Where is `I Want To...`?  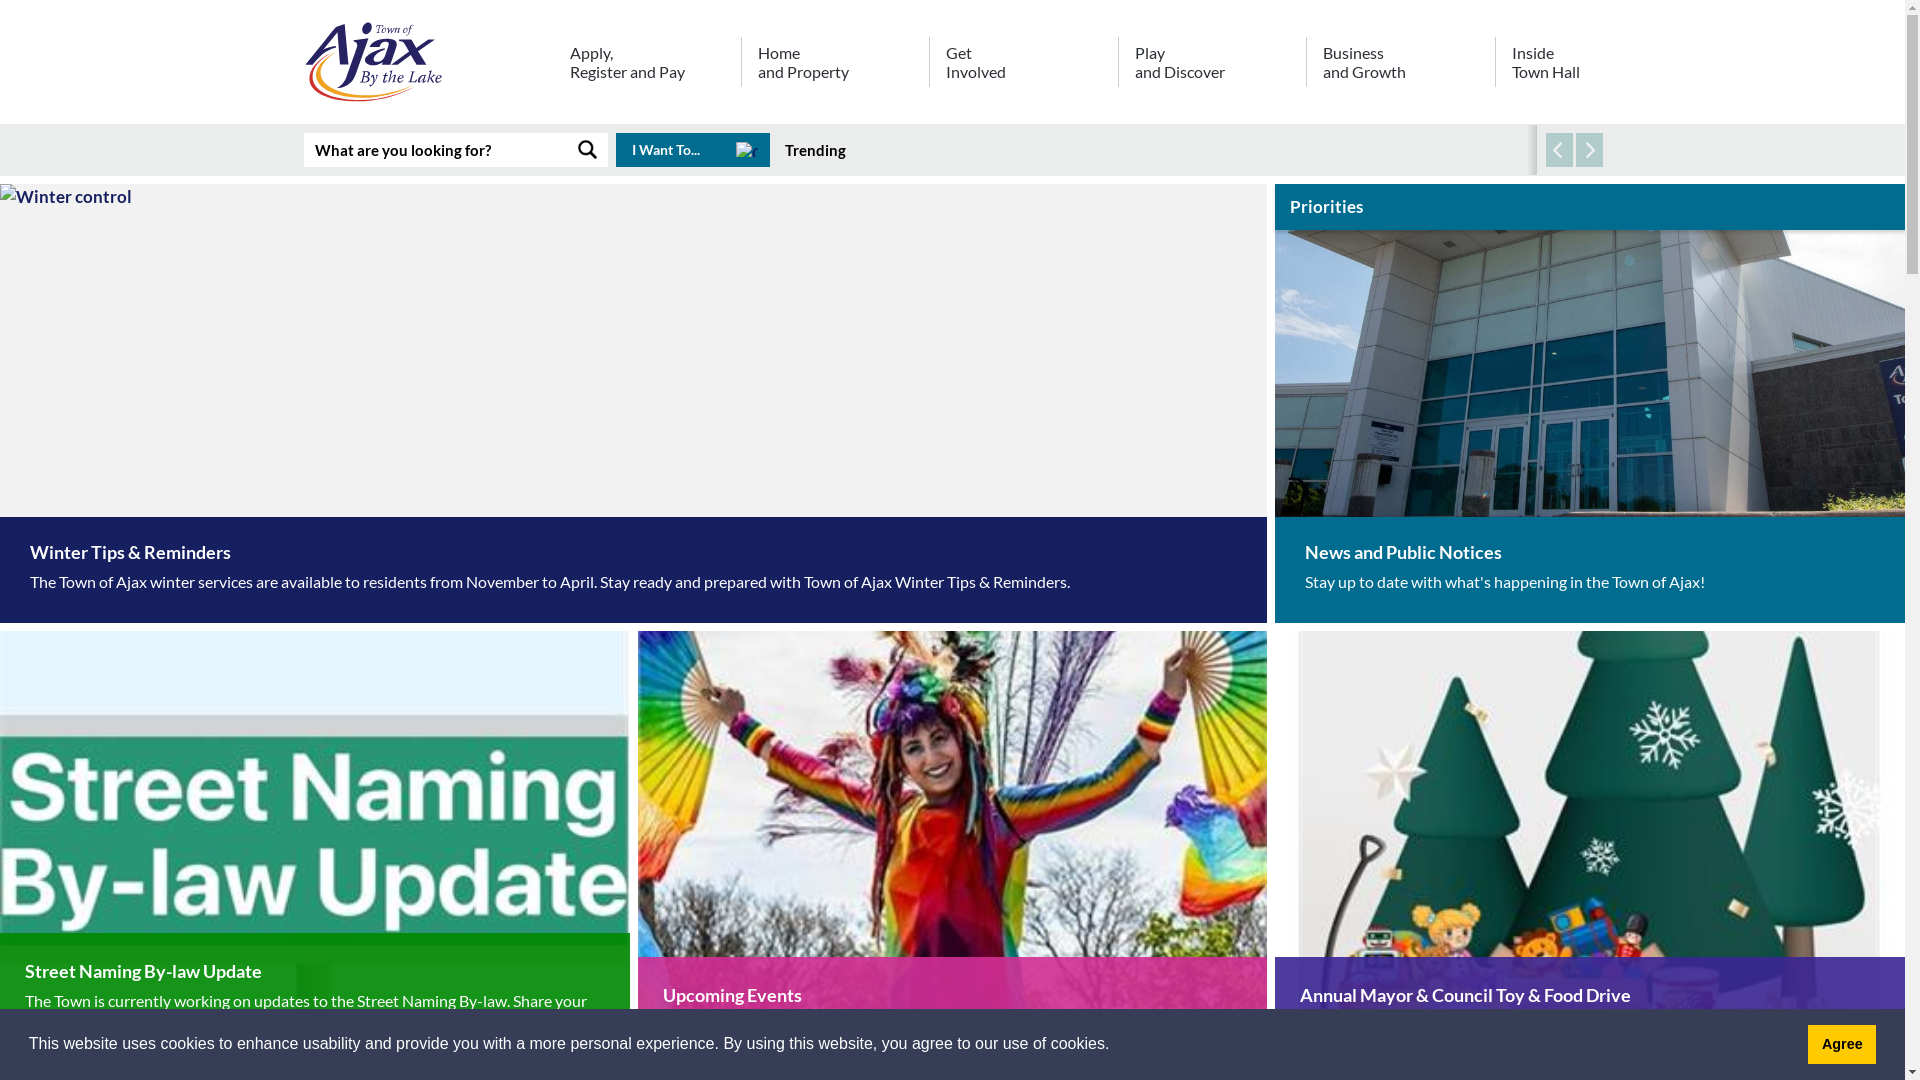
I Want To... is located at coordinates (693, 150).